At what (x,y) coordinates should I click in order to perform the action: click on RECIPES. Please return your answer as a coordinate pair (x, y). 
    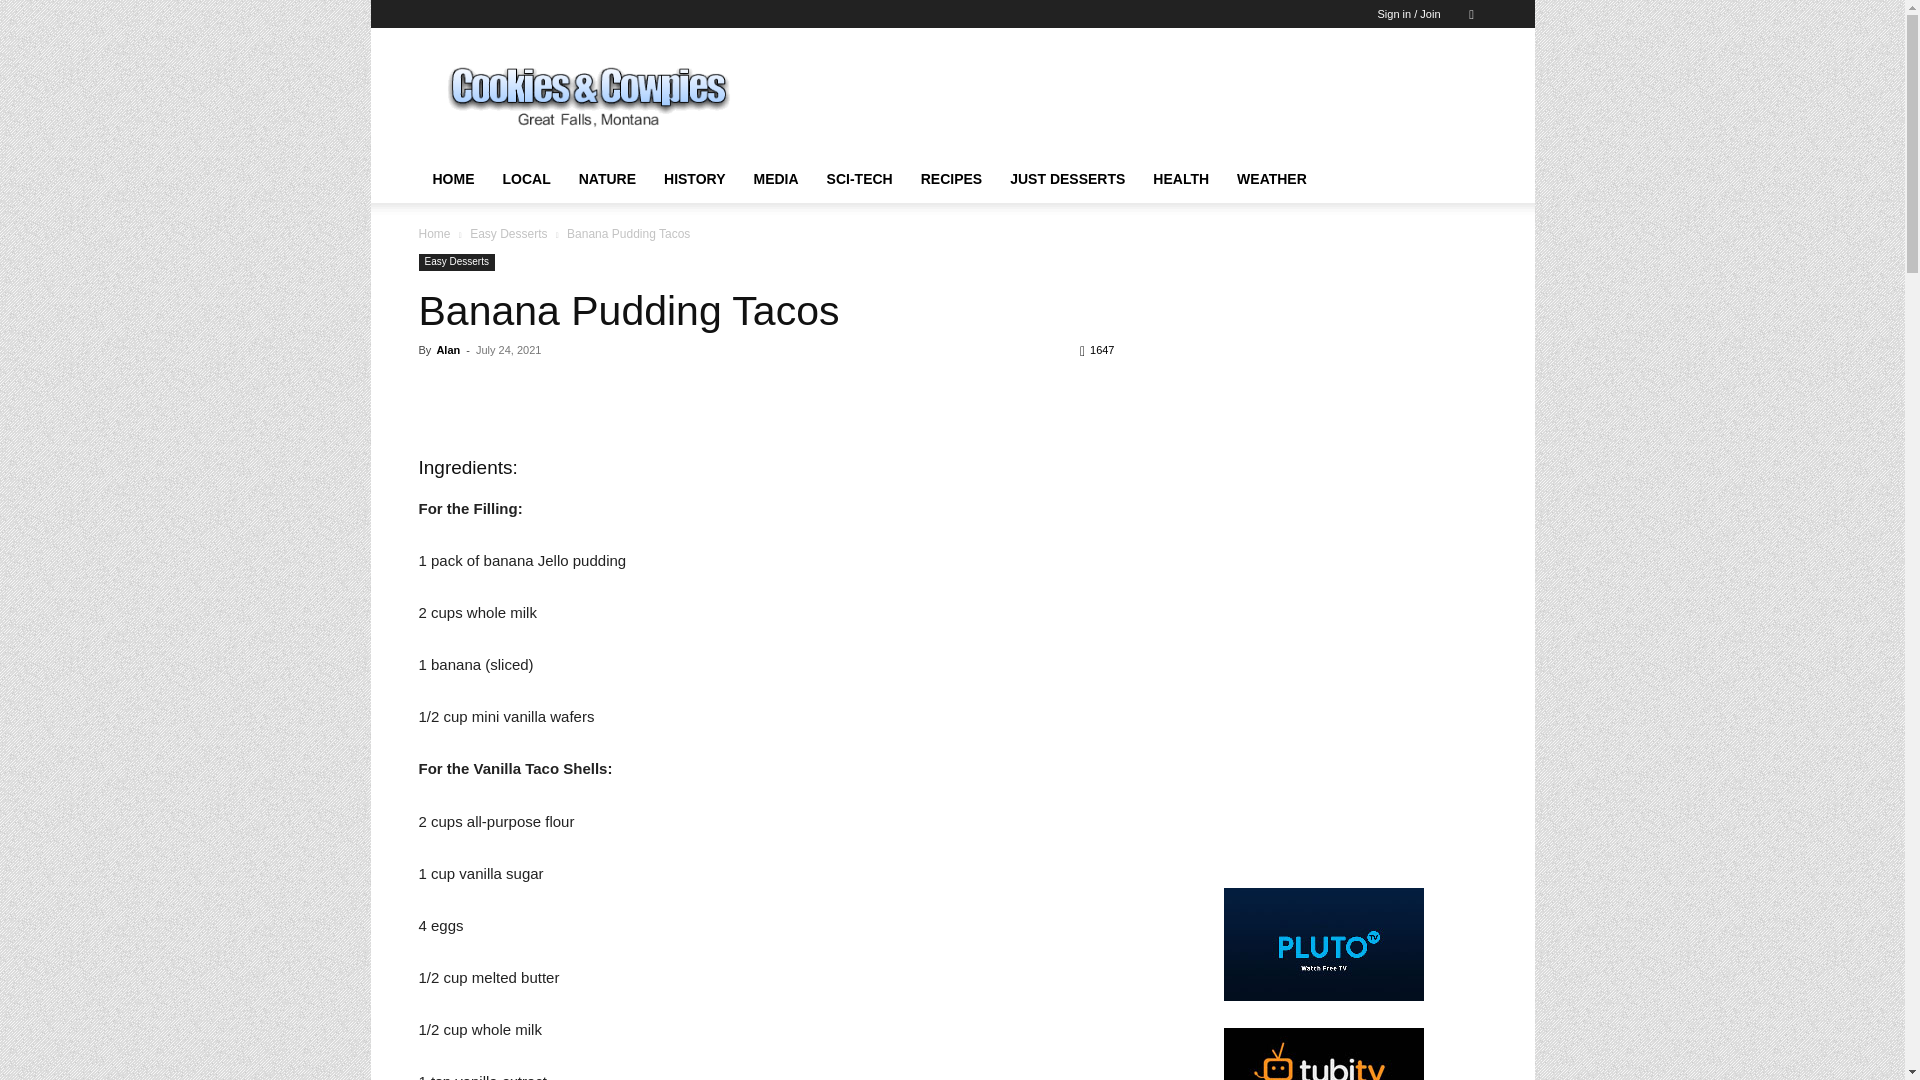
    Looking at the image, I should click on (951, 179).